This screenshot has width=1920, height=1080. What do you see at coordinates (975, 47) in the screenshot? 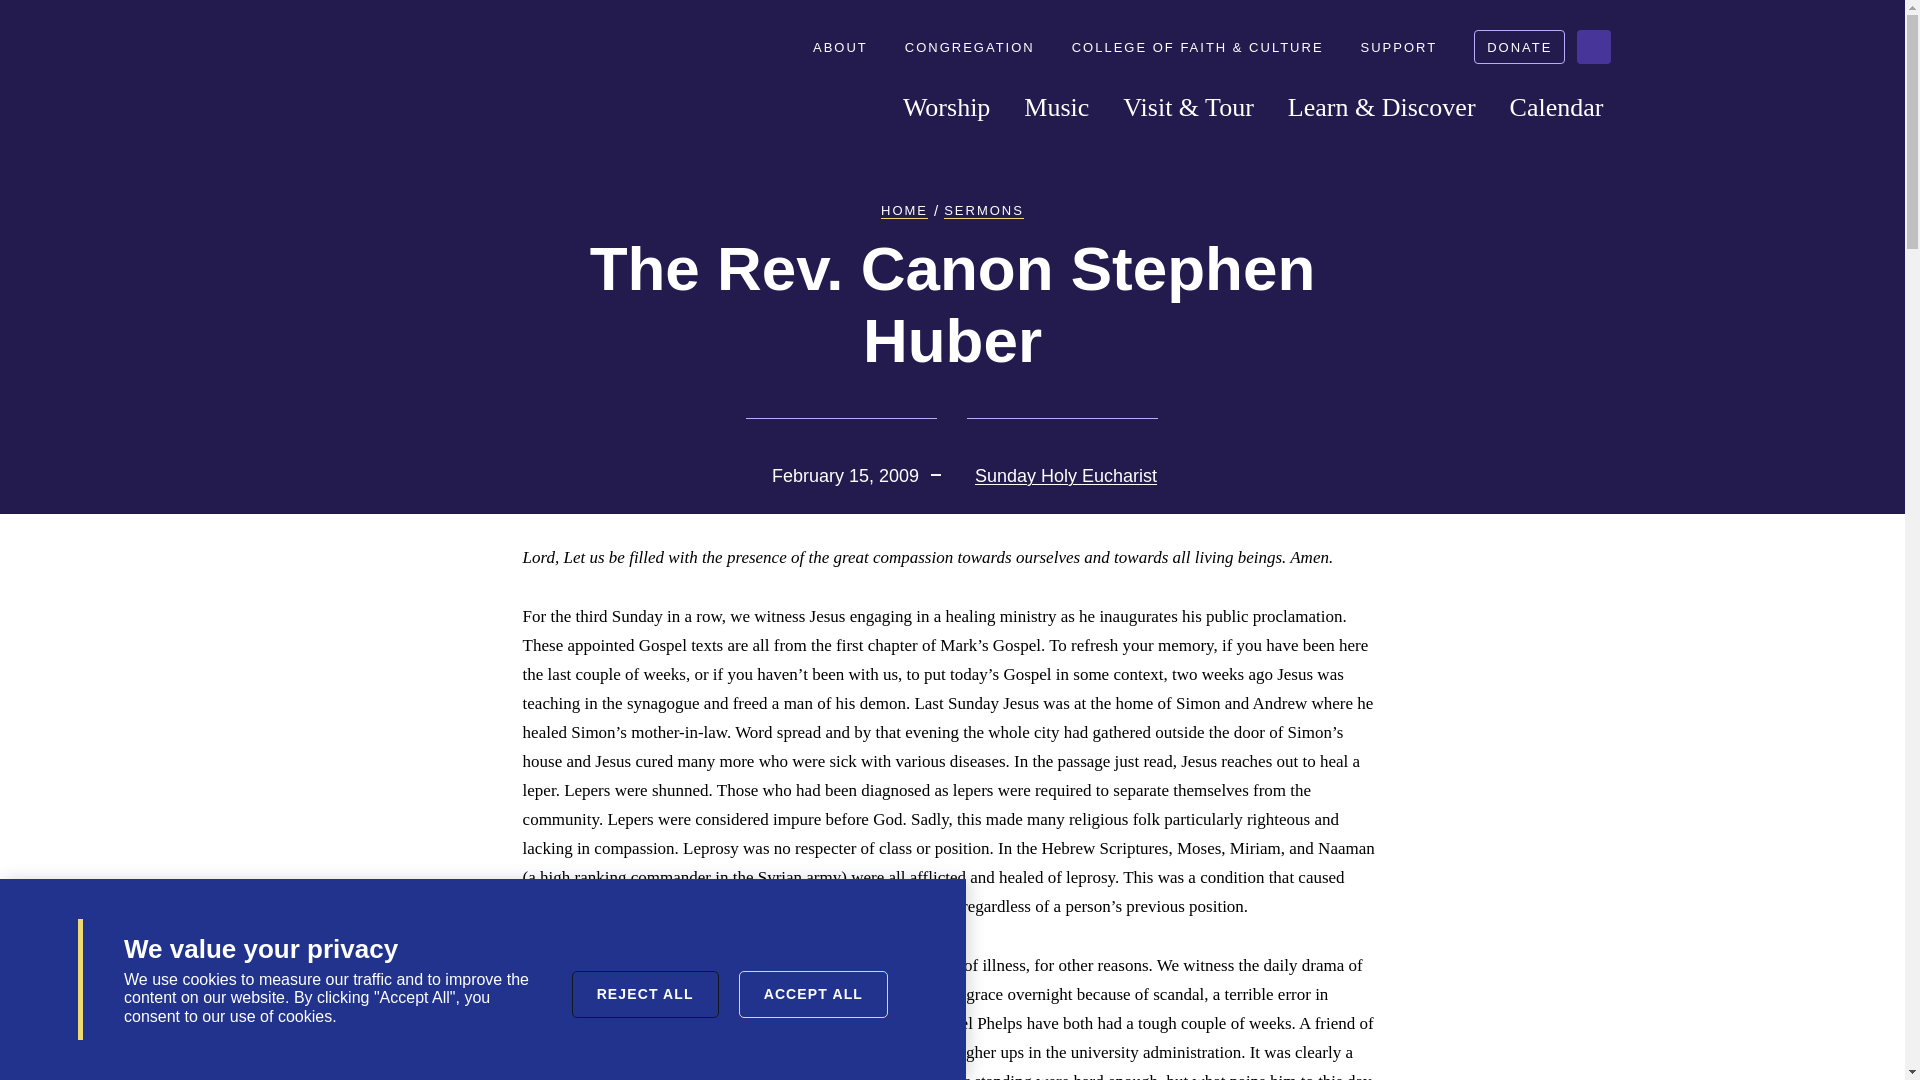
I see `CONGREGATION` at bounding box center [975, 47].